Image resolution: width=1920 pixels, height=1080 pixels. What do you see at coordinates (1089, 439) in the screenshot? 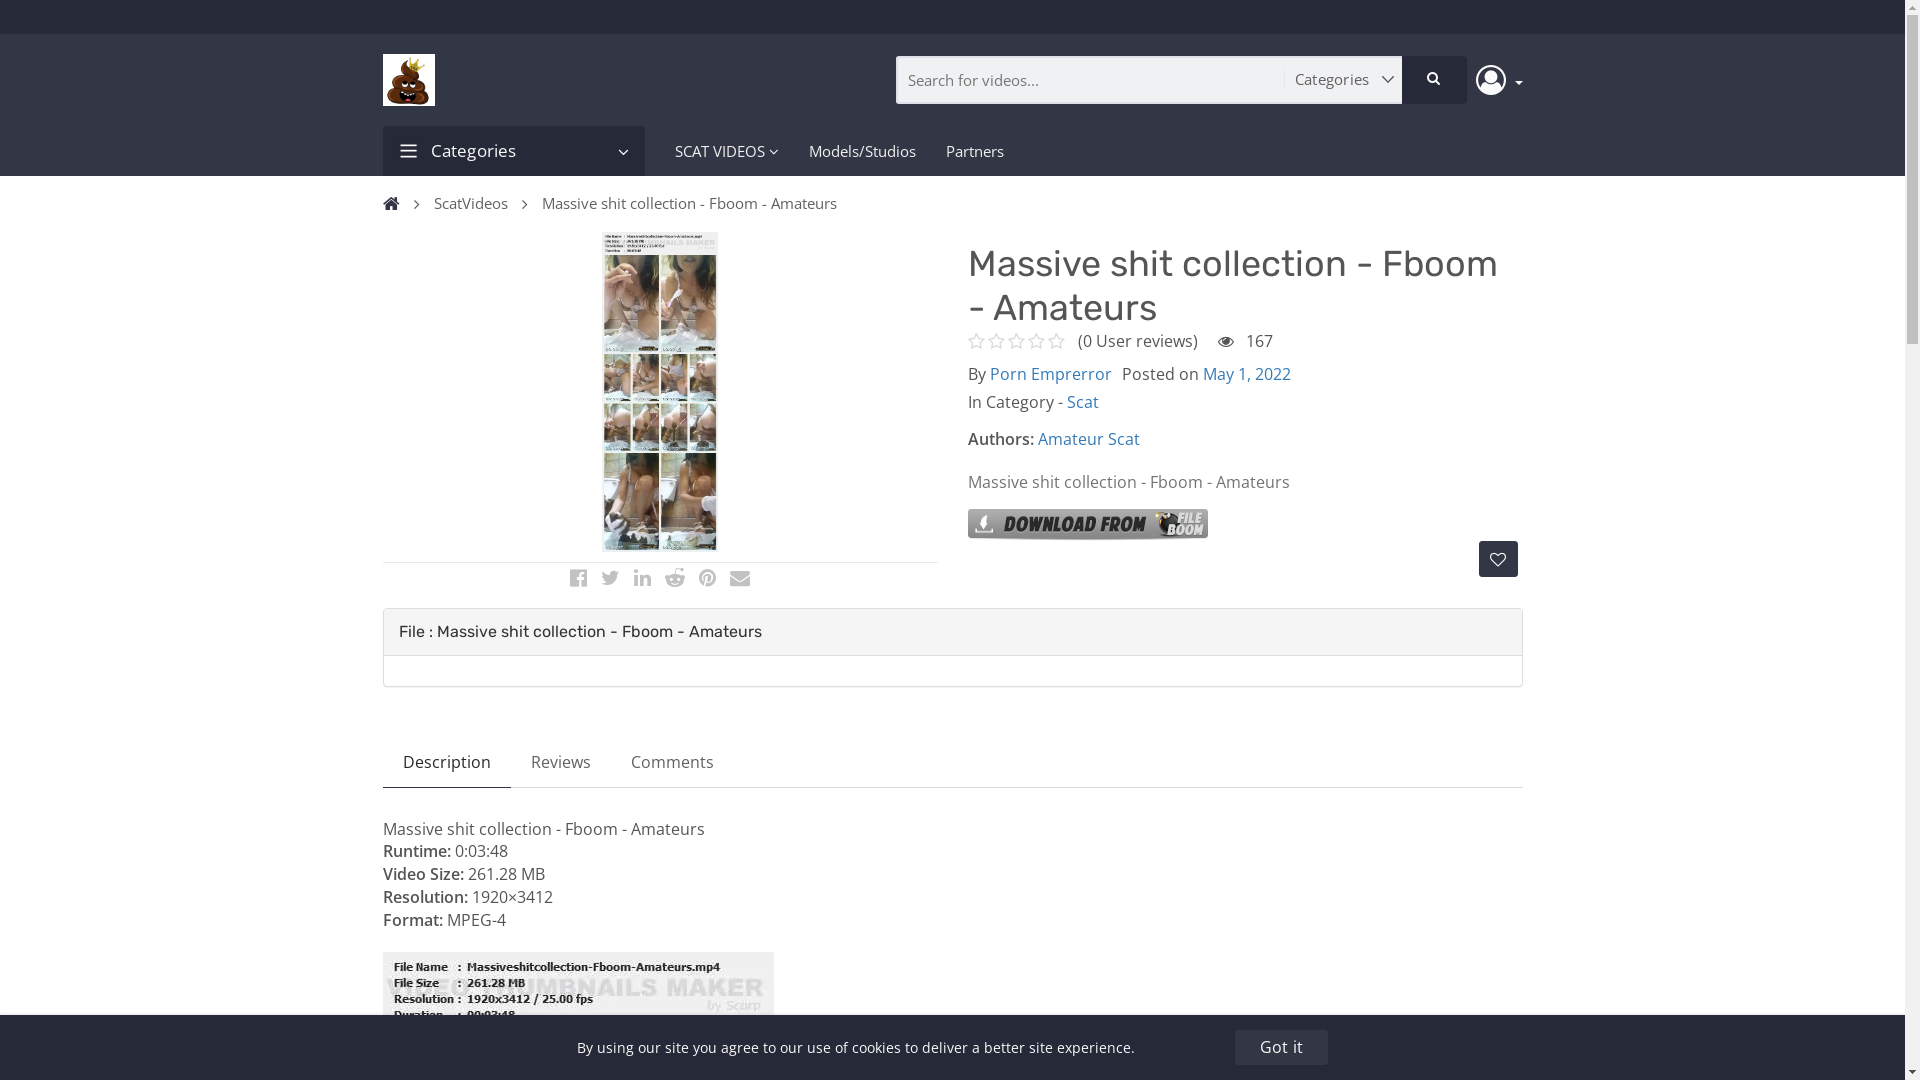
I see `Amateur Scat` at bounding box center [1089, 439].